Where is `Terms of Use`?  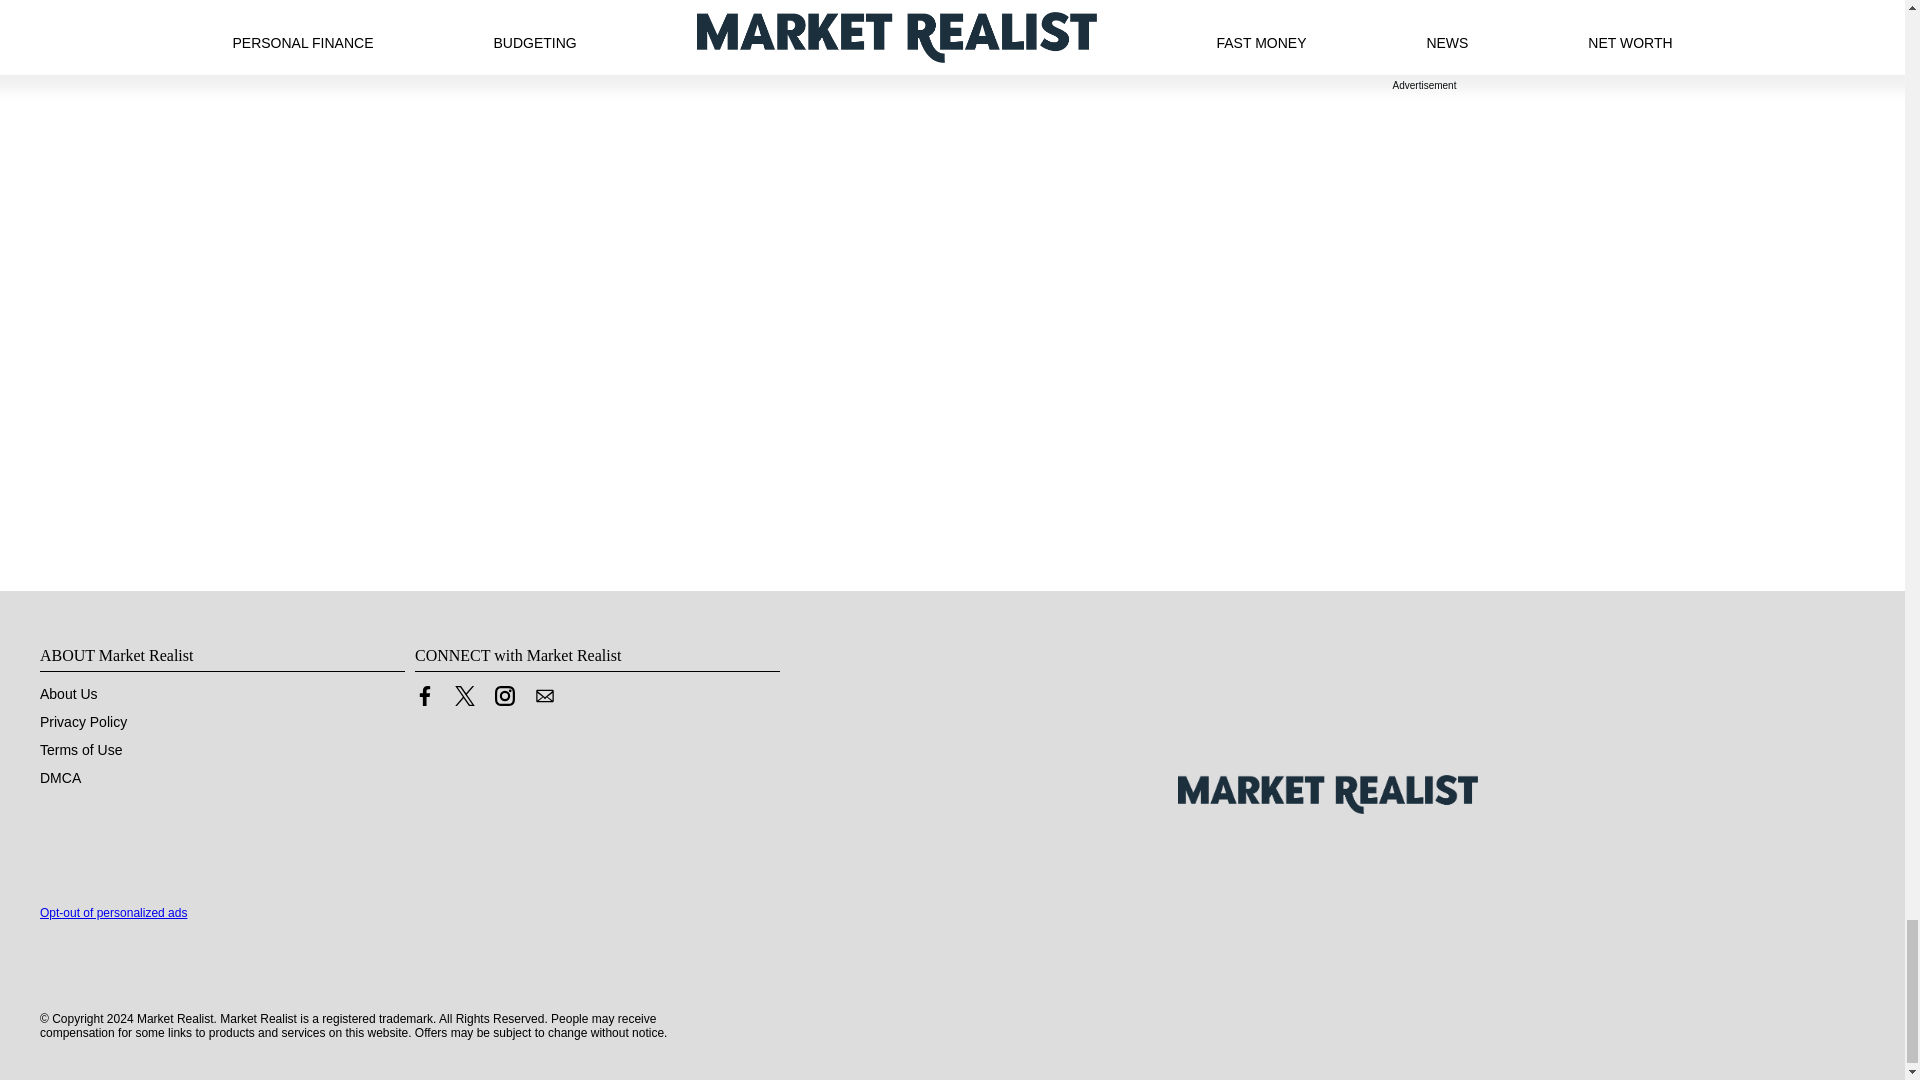
Terms of Use is located at coordinates (81, 750).